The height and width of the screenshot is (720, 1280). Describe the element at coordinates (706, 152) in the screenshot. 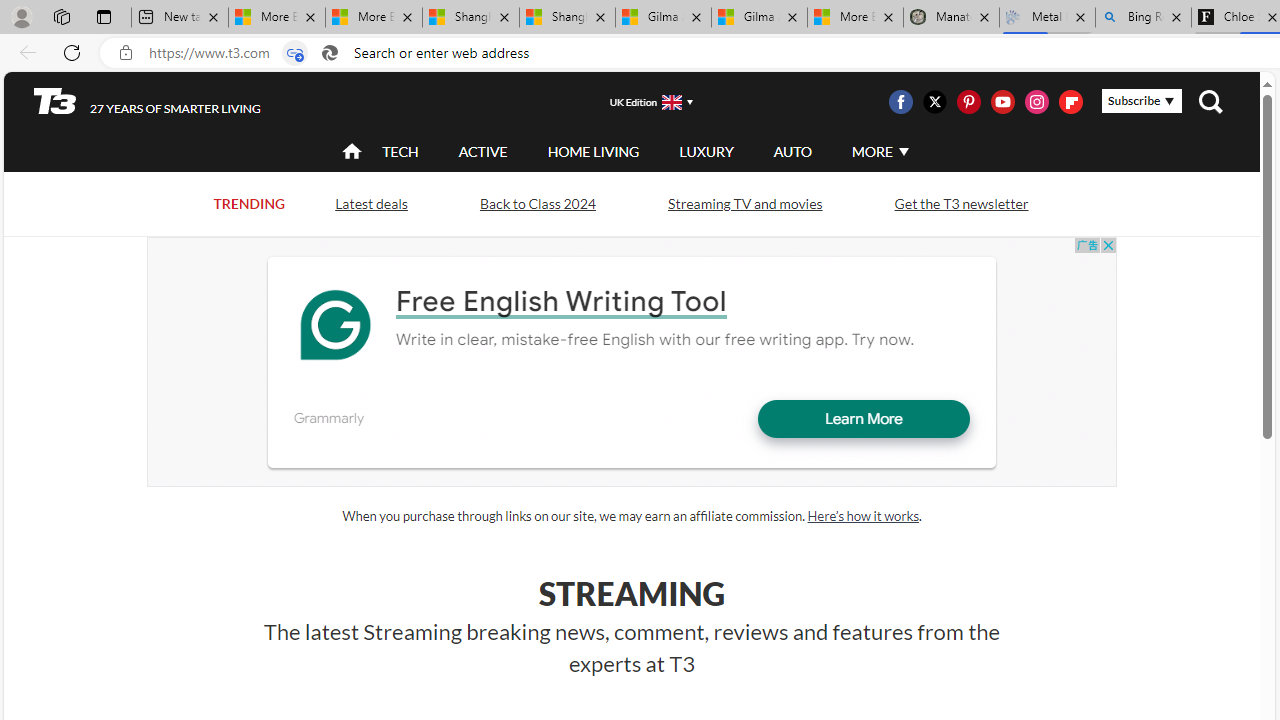

I see `LUXURY` at that location.